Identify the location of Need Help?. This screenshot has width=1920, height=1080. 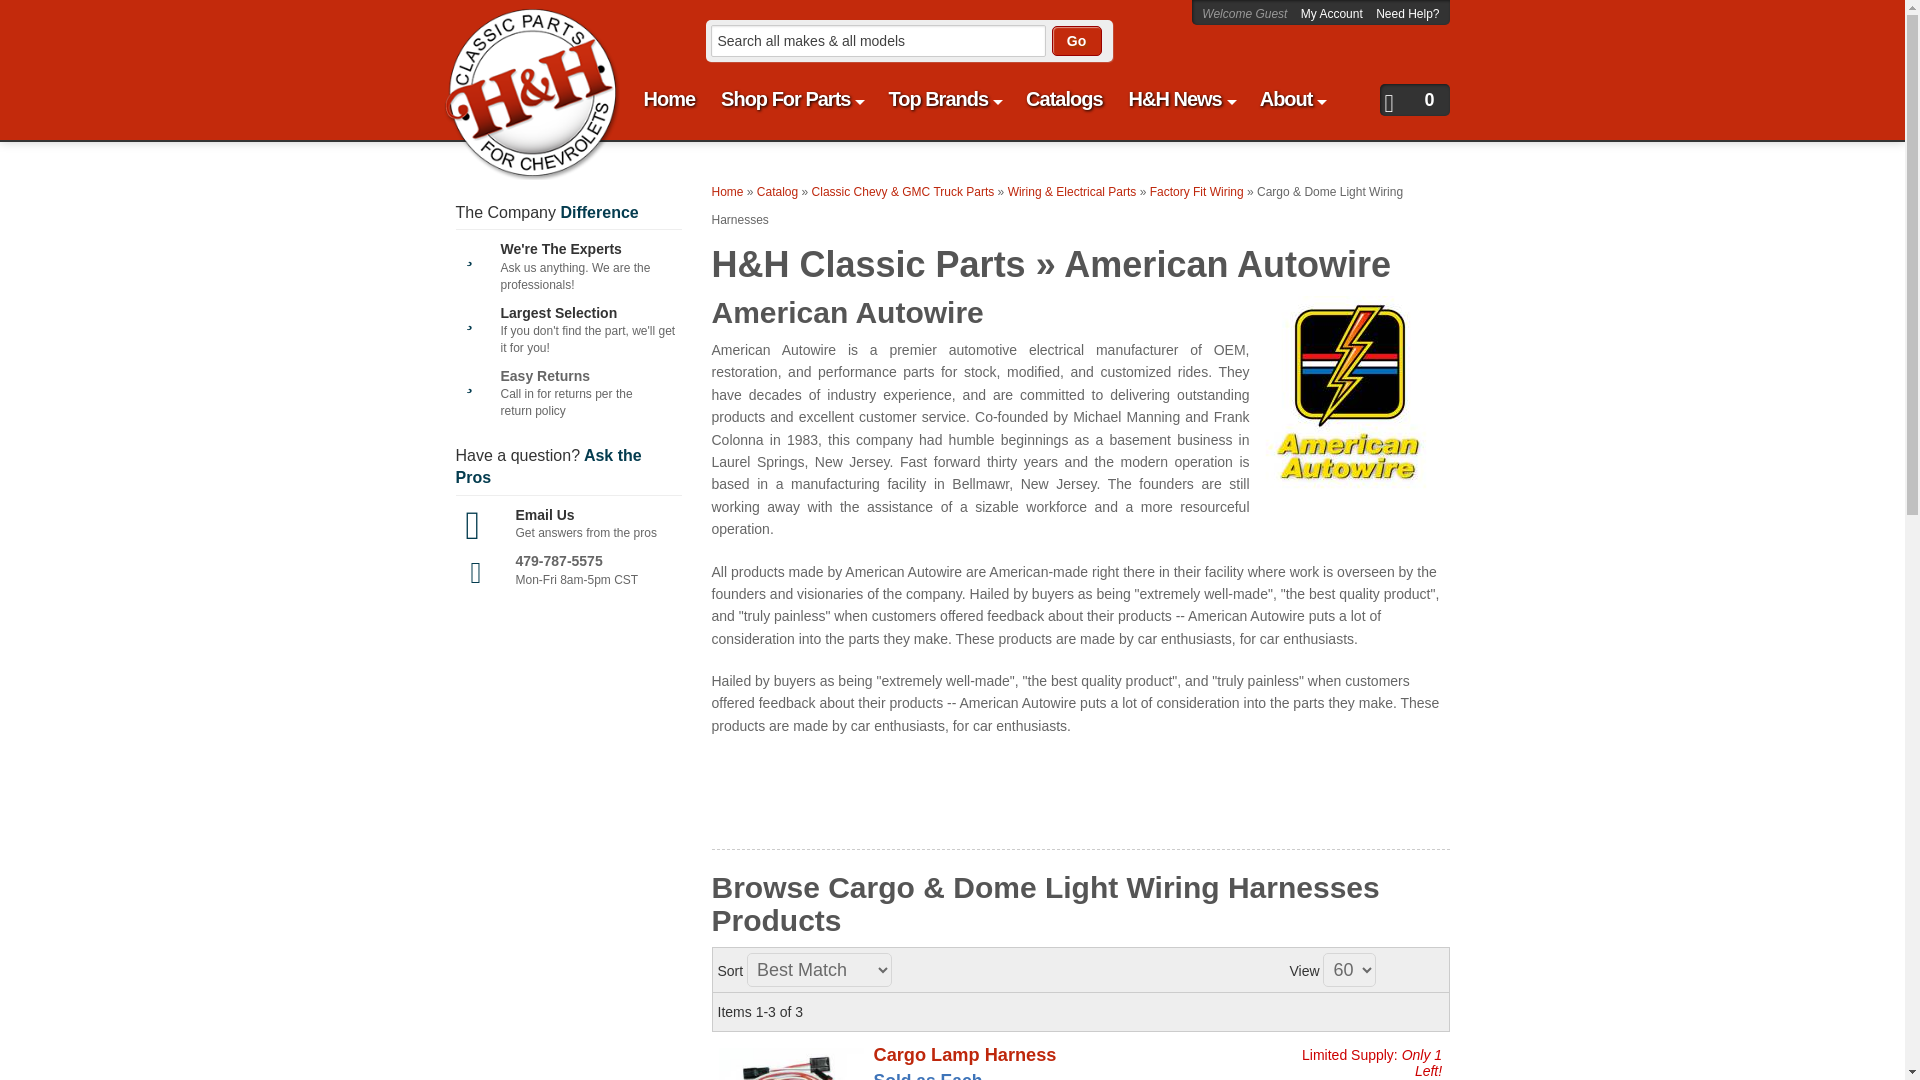
(1407, 13).